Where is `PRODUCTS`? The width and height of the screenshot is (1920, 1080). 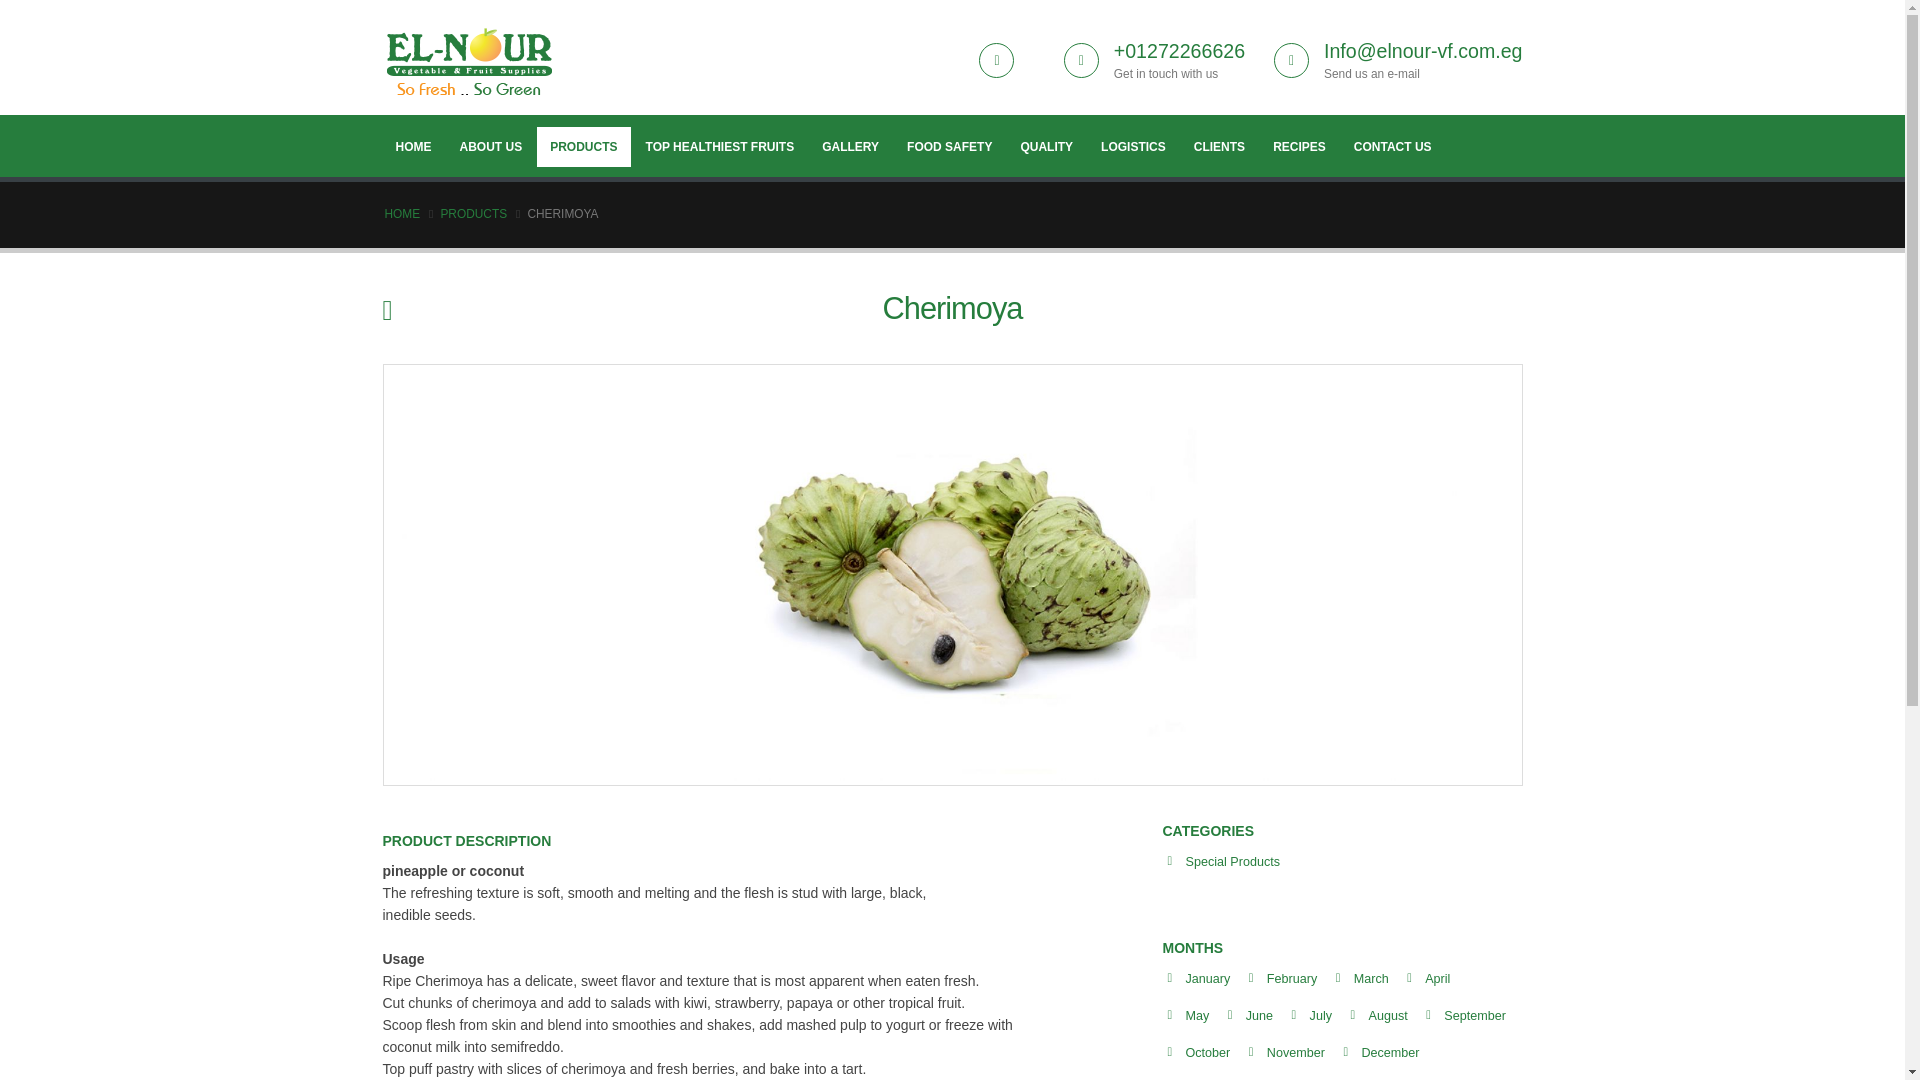
PRODUCTS is located at coordinates (583, 147).